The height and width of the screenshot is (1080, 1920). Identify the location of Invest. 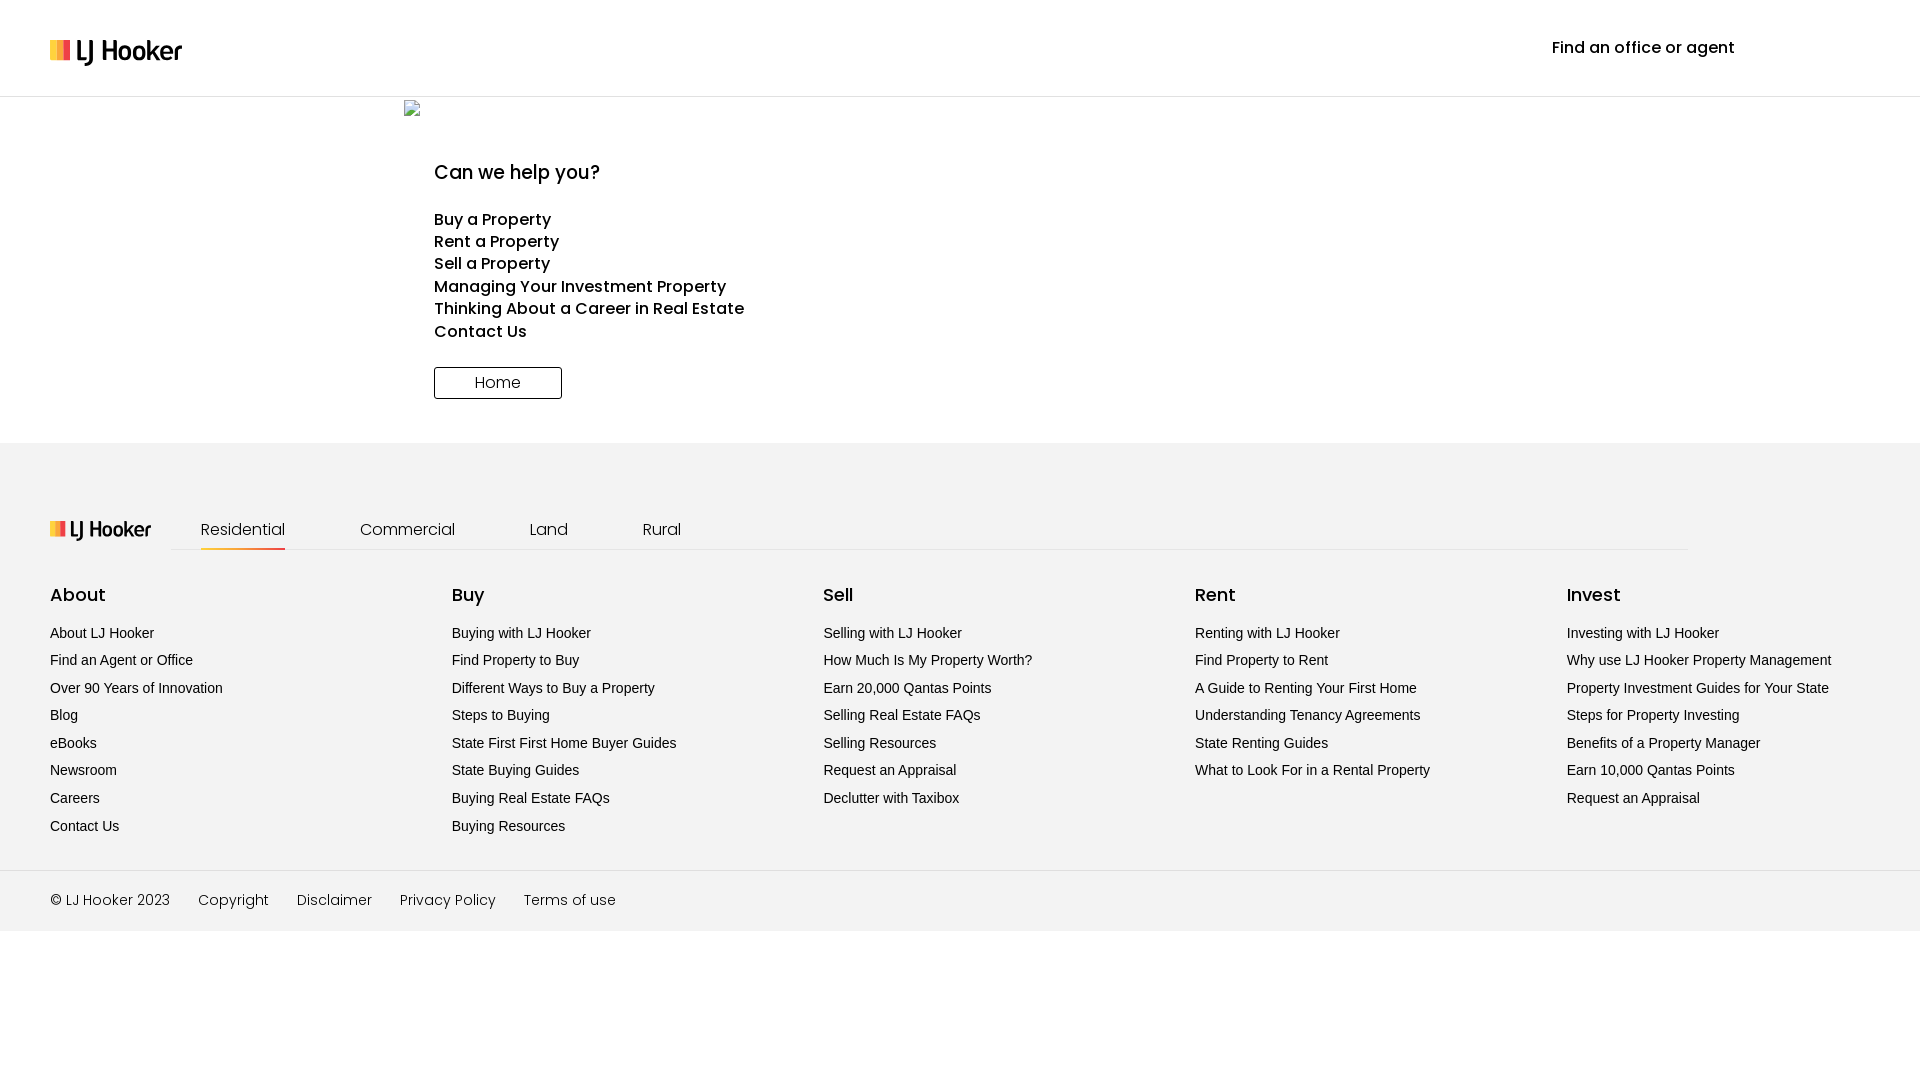
(1594, 594).